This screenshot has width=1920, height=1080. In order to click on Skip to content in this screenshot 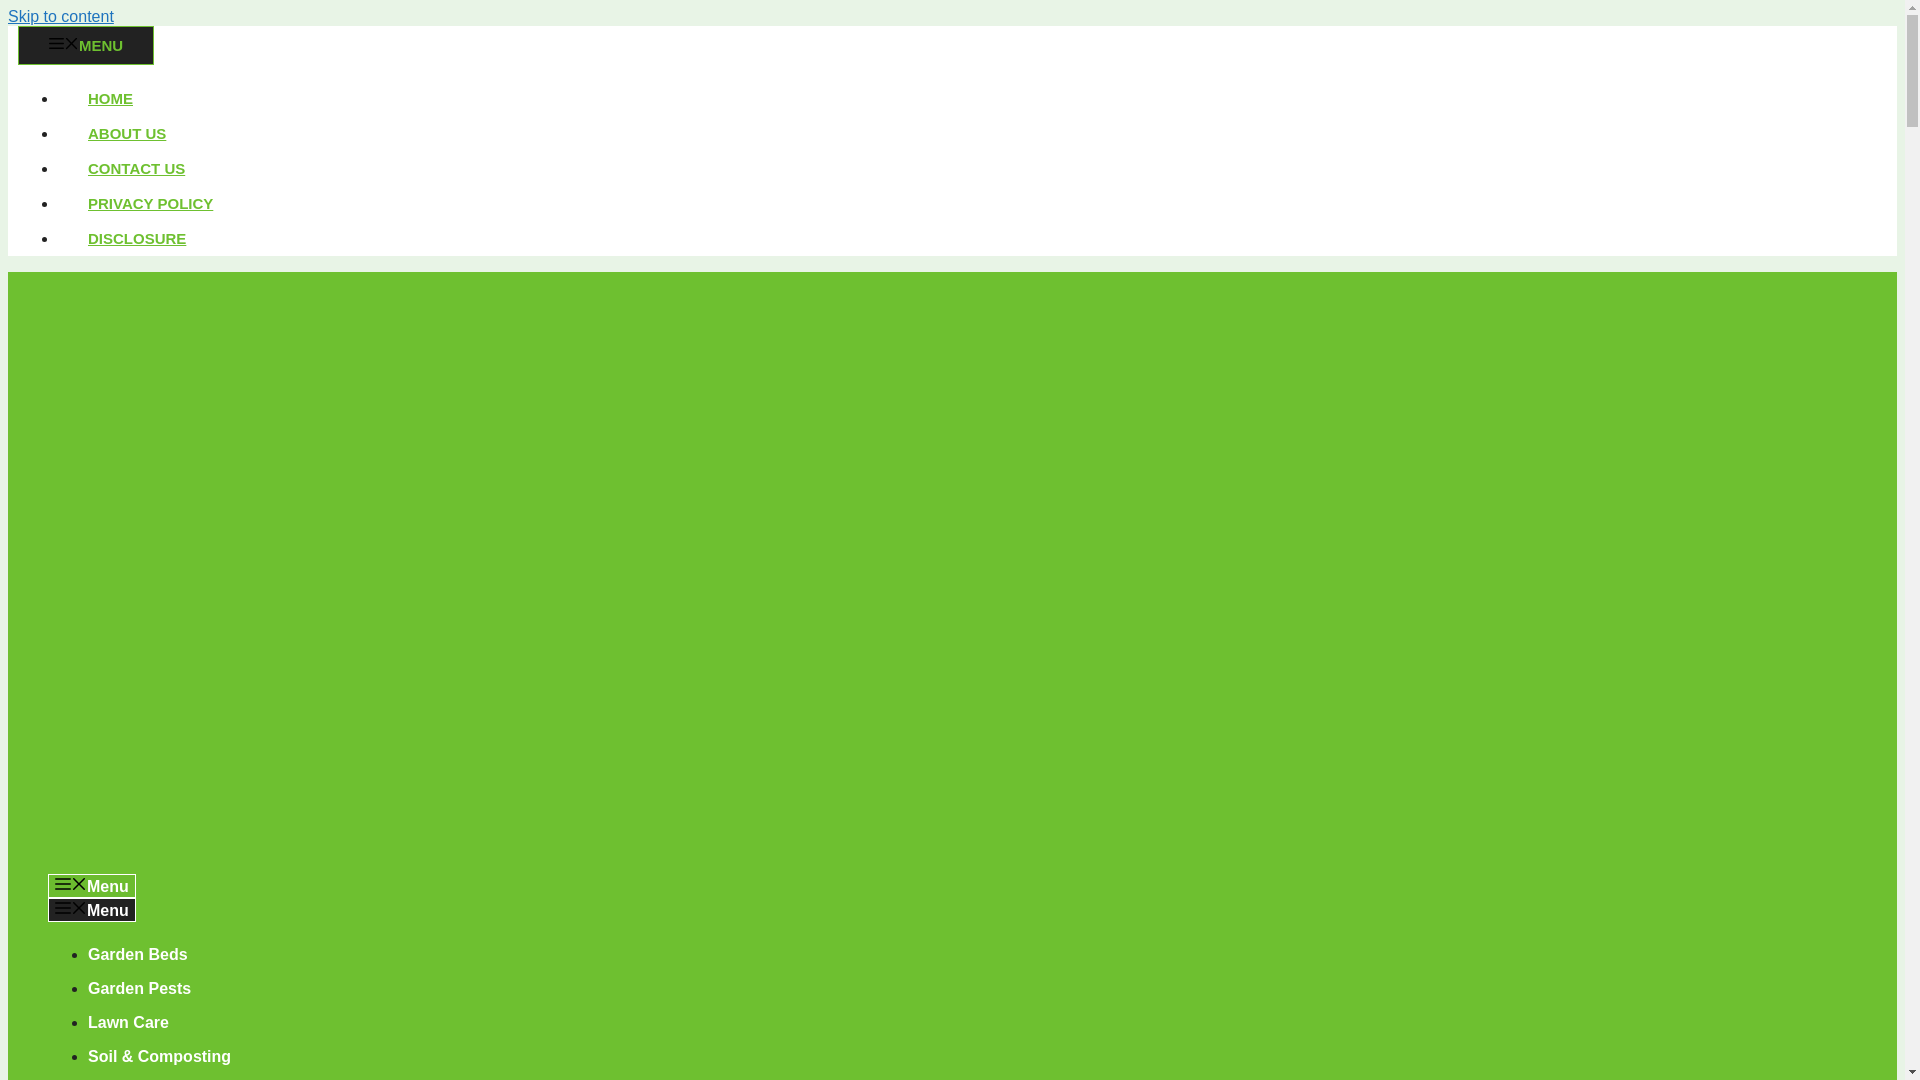, I will do `click(60, 16)`.